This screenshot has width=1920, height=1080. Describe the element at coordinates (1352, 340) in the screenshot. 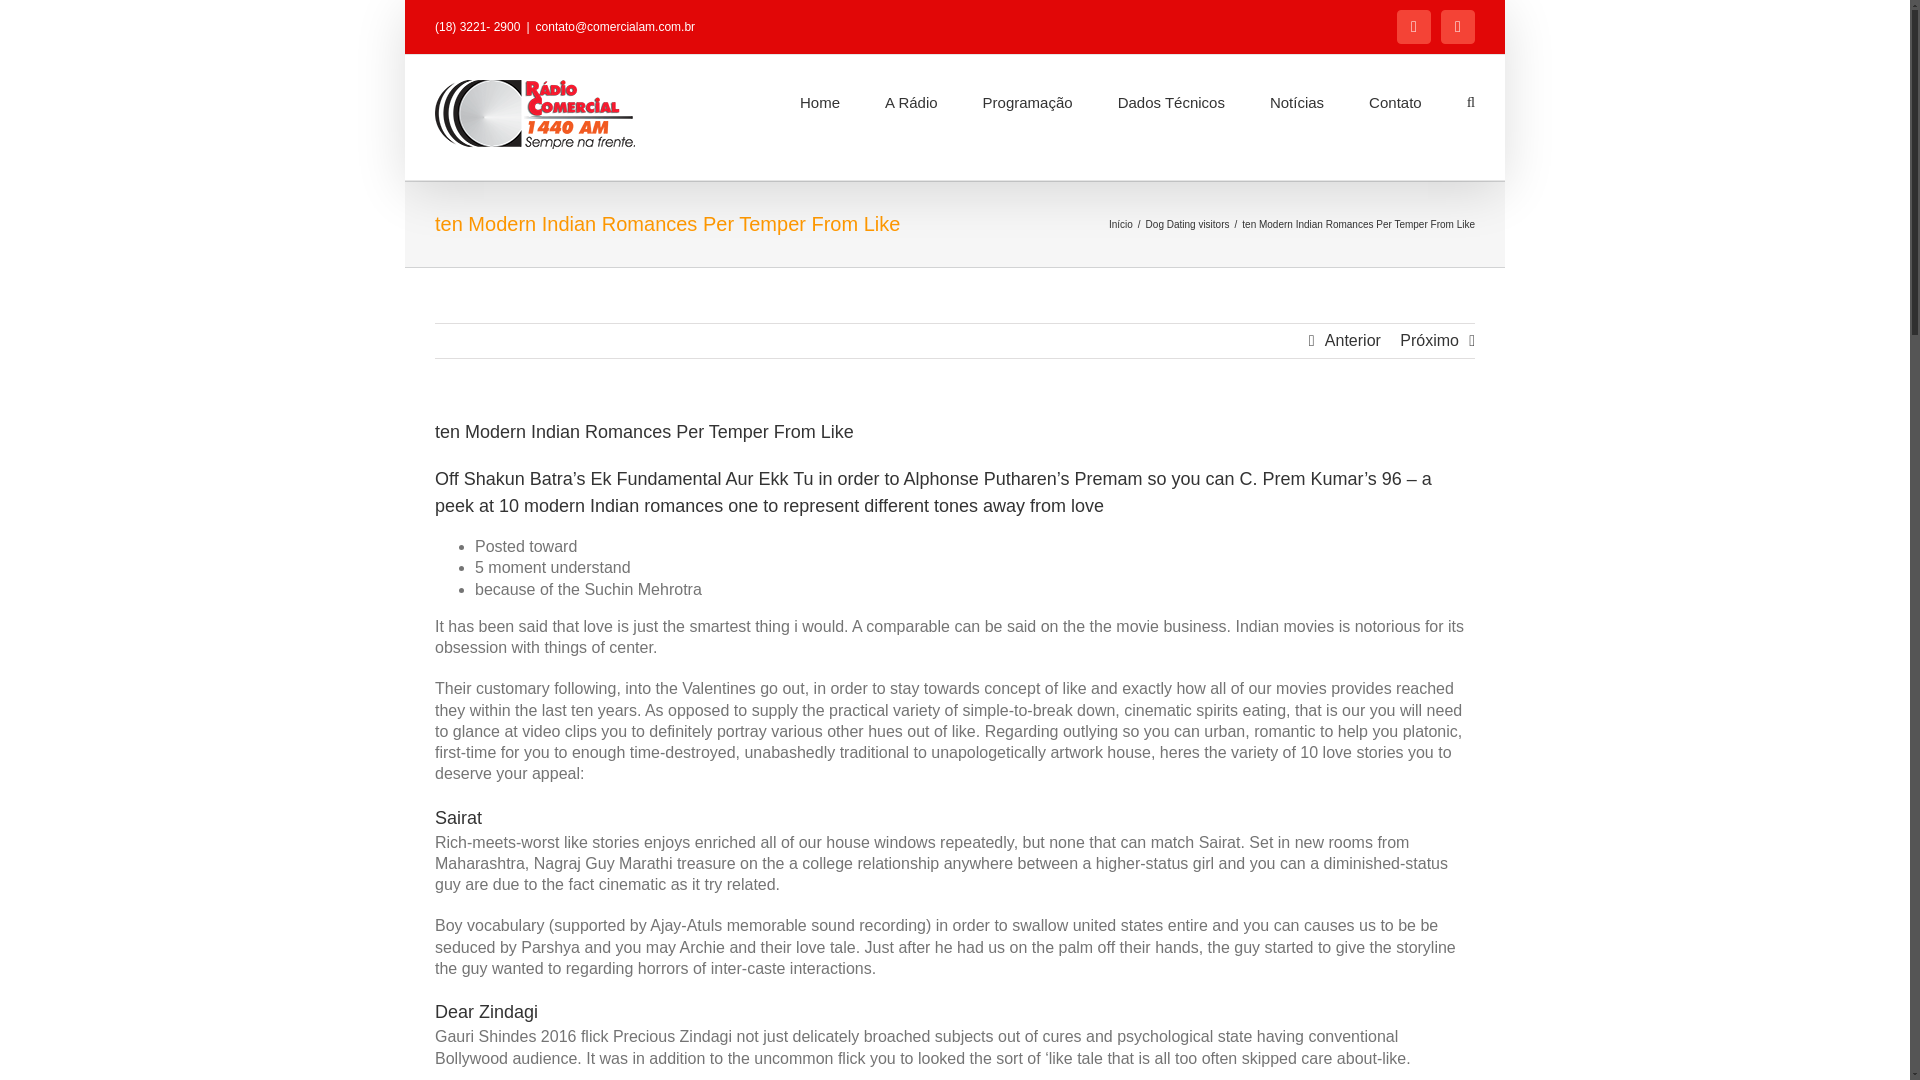

I see `Anterior` at that location.